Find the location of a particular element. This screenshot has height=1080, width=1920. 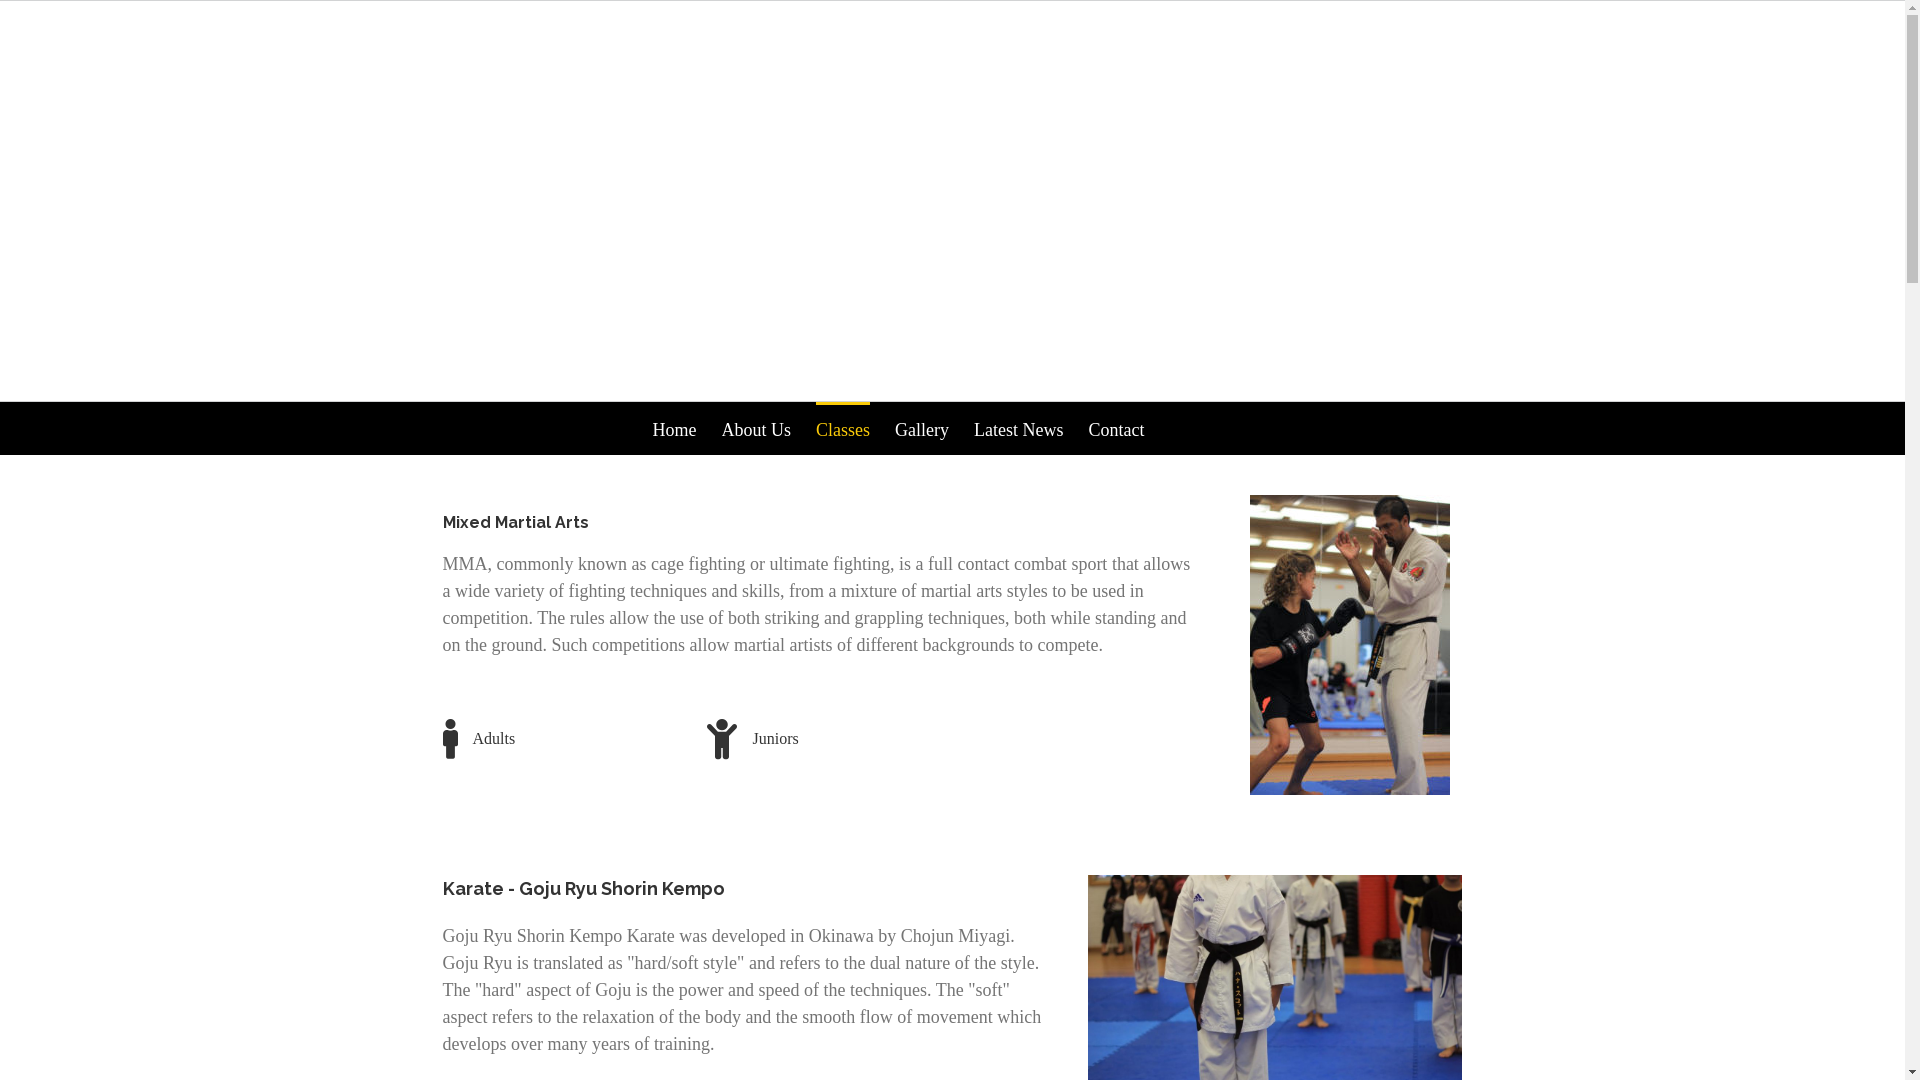

gallery 7 is located at coordinates (1350, 645).